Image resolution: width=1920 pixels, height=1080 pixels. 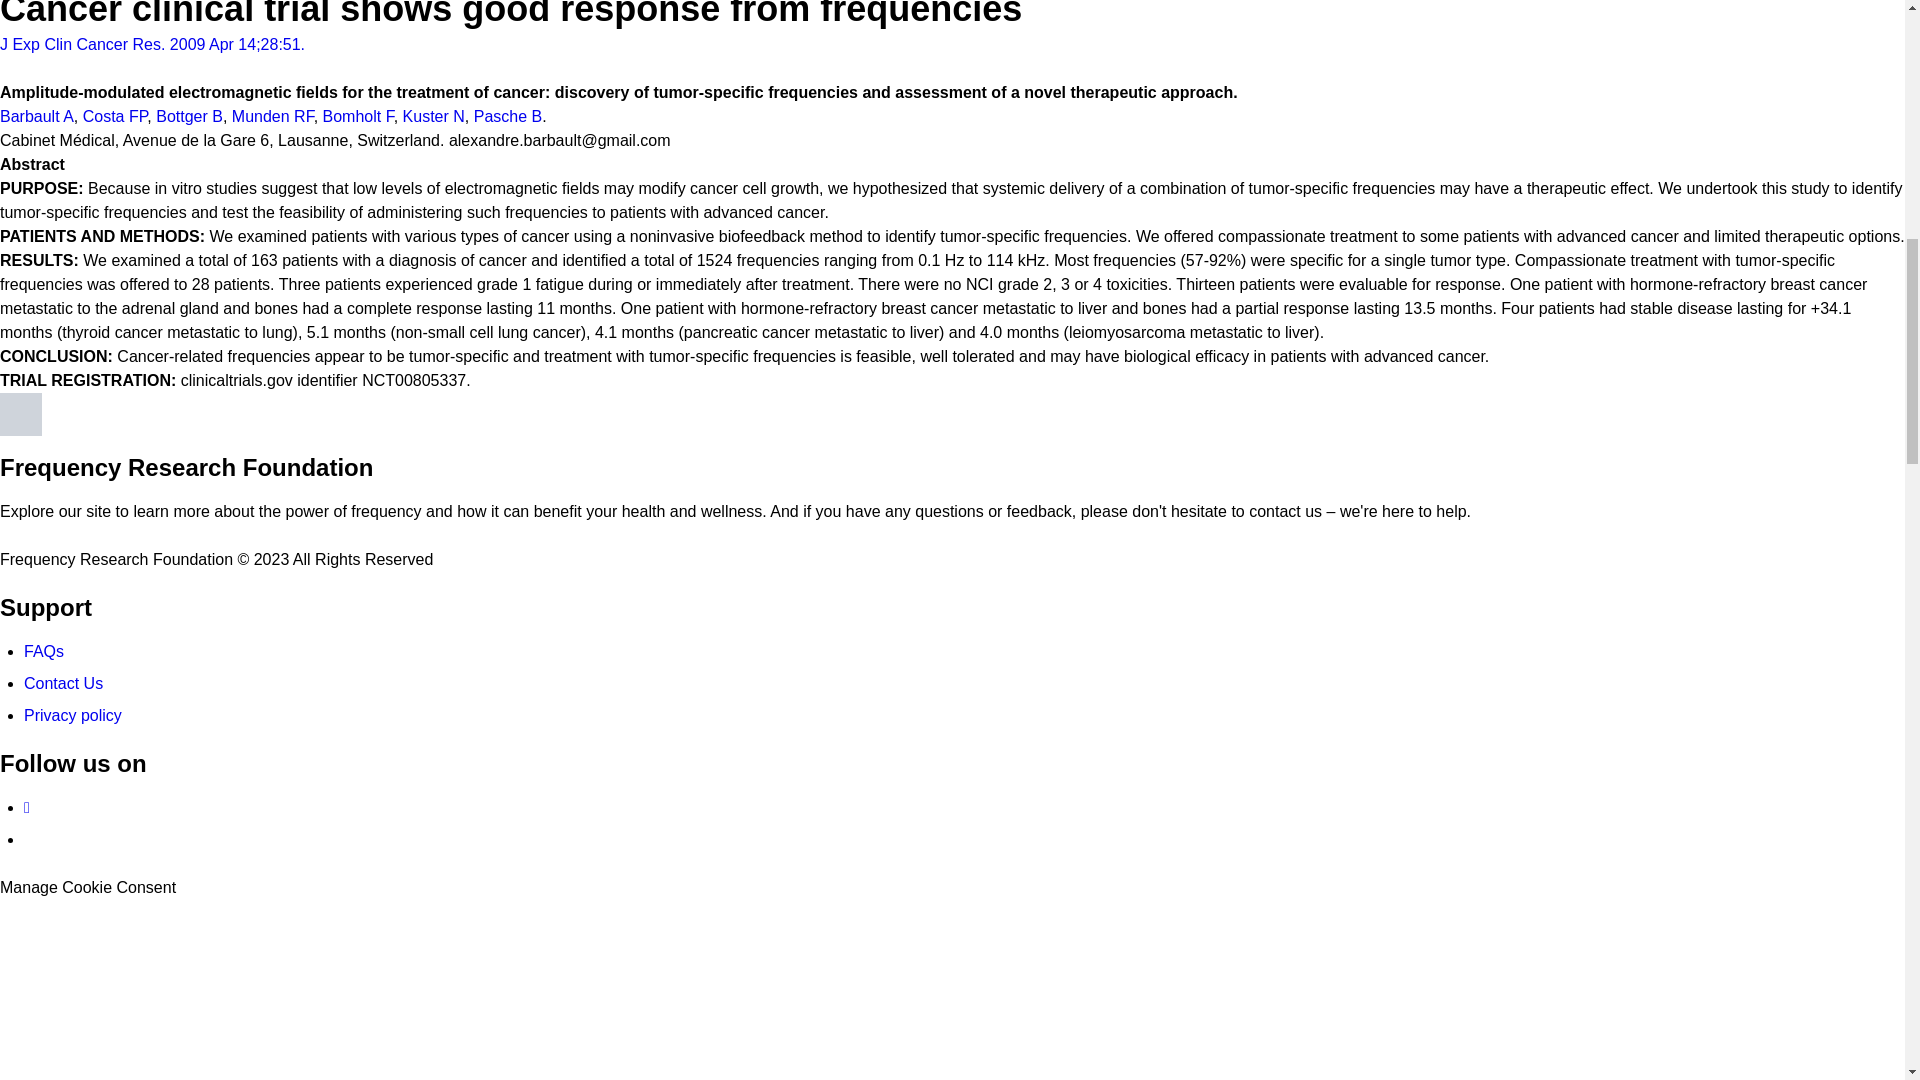 I want to click on FAQs, so click(x=43, y=650).